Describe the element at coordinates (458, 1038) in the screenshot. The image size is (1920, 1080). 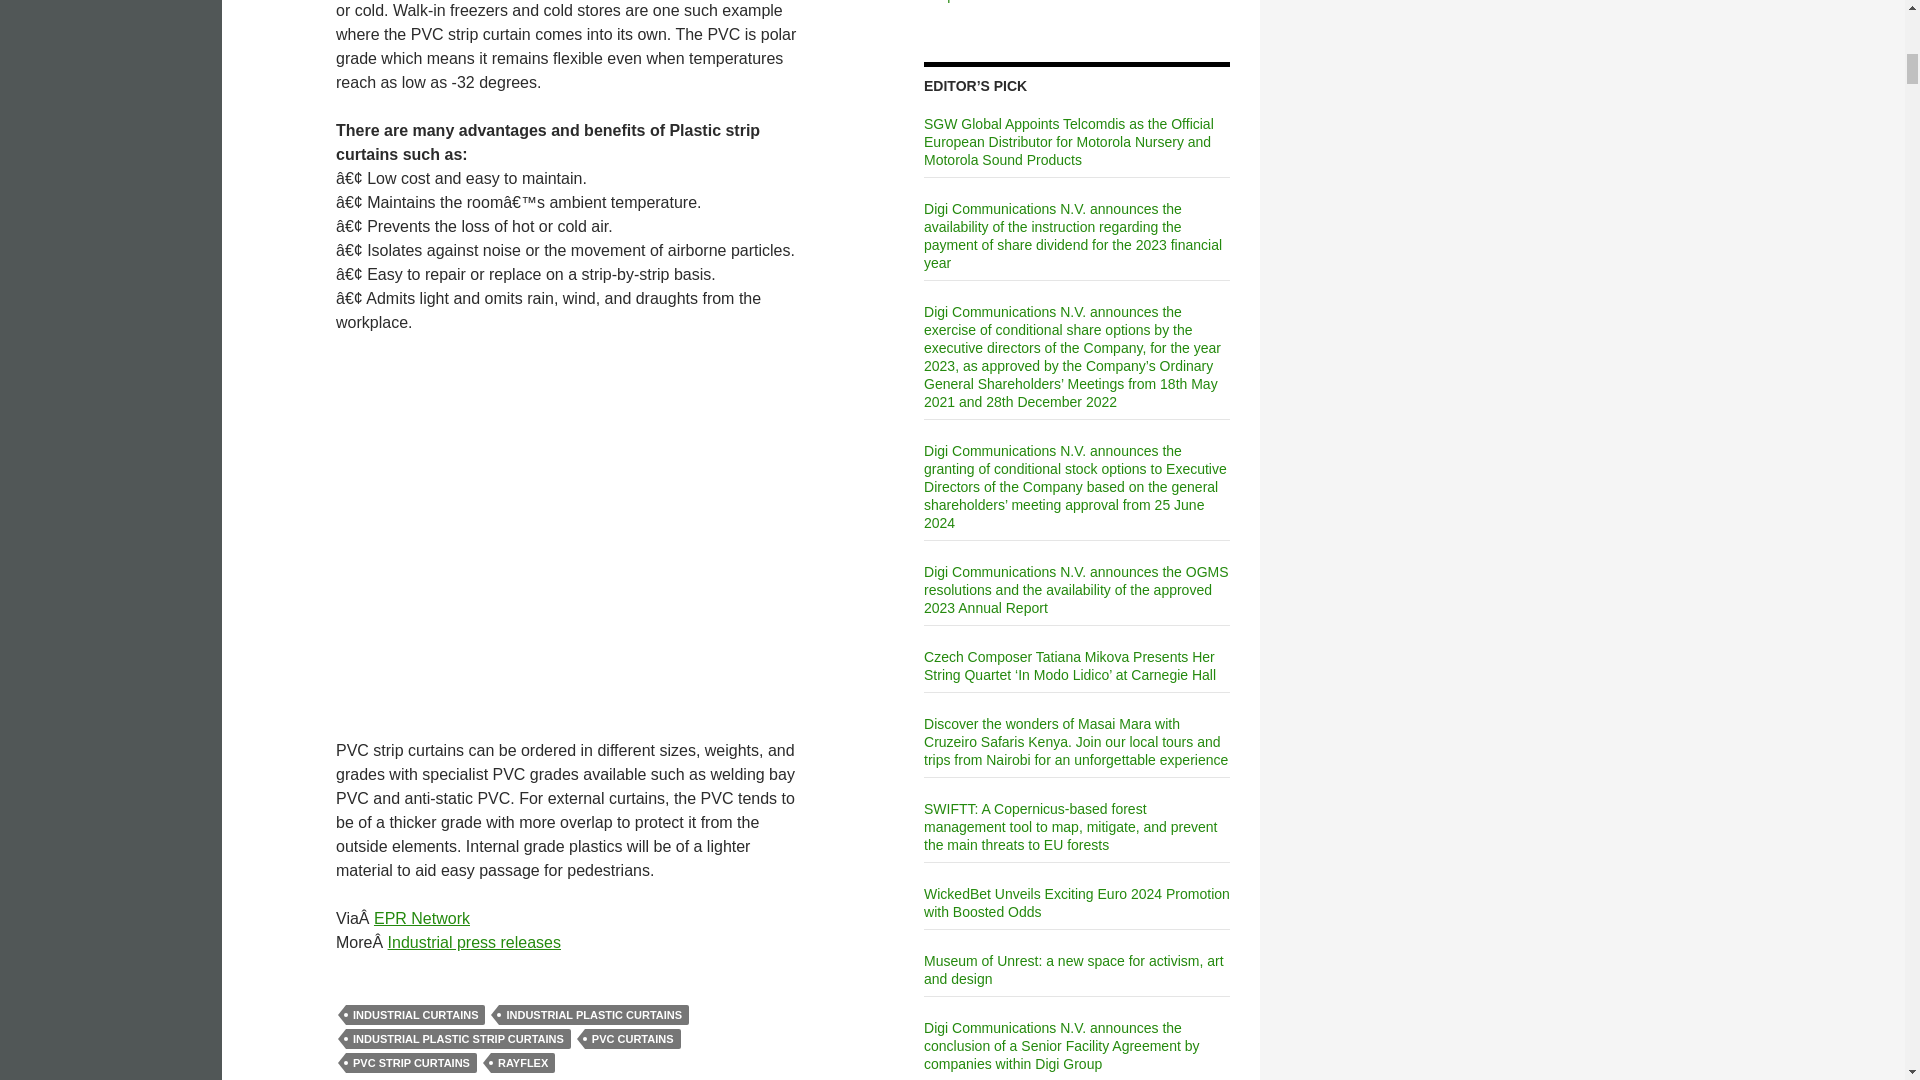
I see `INDUSTRIAL PLASTIC STRIP CURTAINS` at that location.